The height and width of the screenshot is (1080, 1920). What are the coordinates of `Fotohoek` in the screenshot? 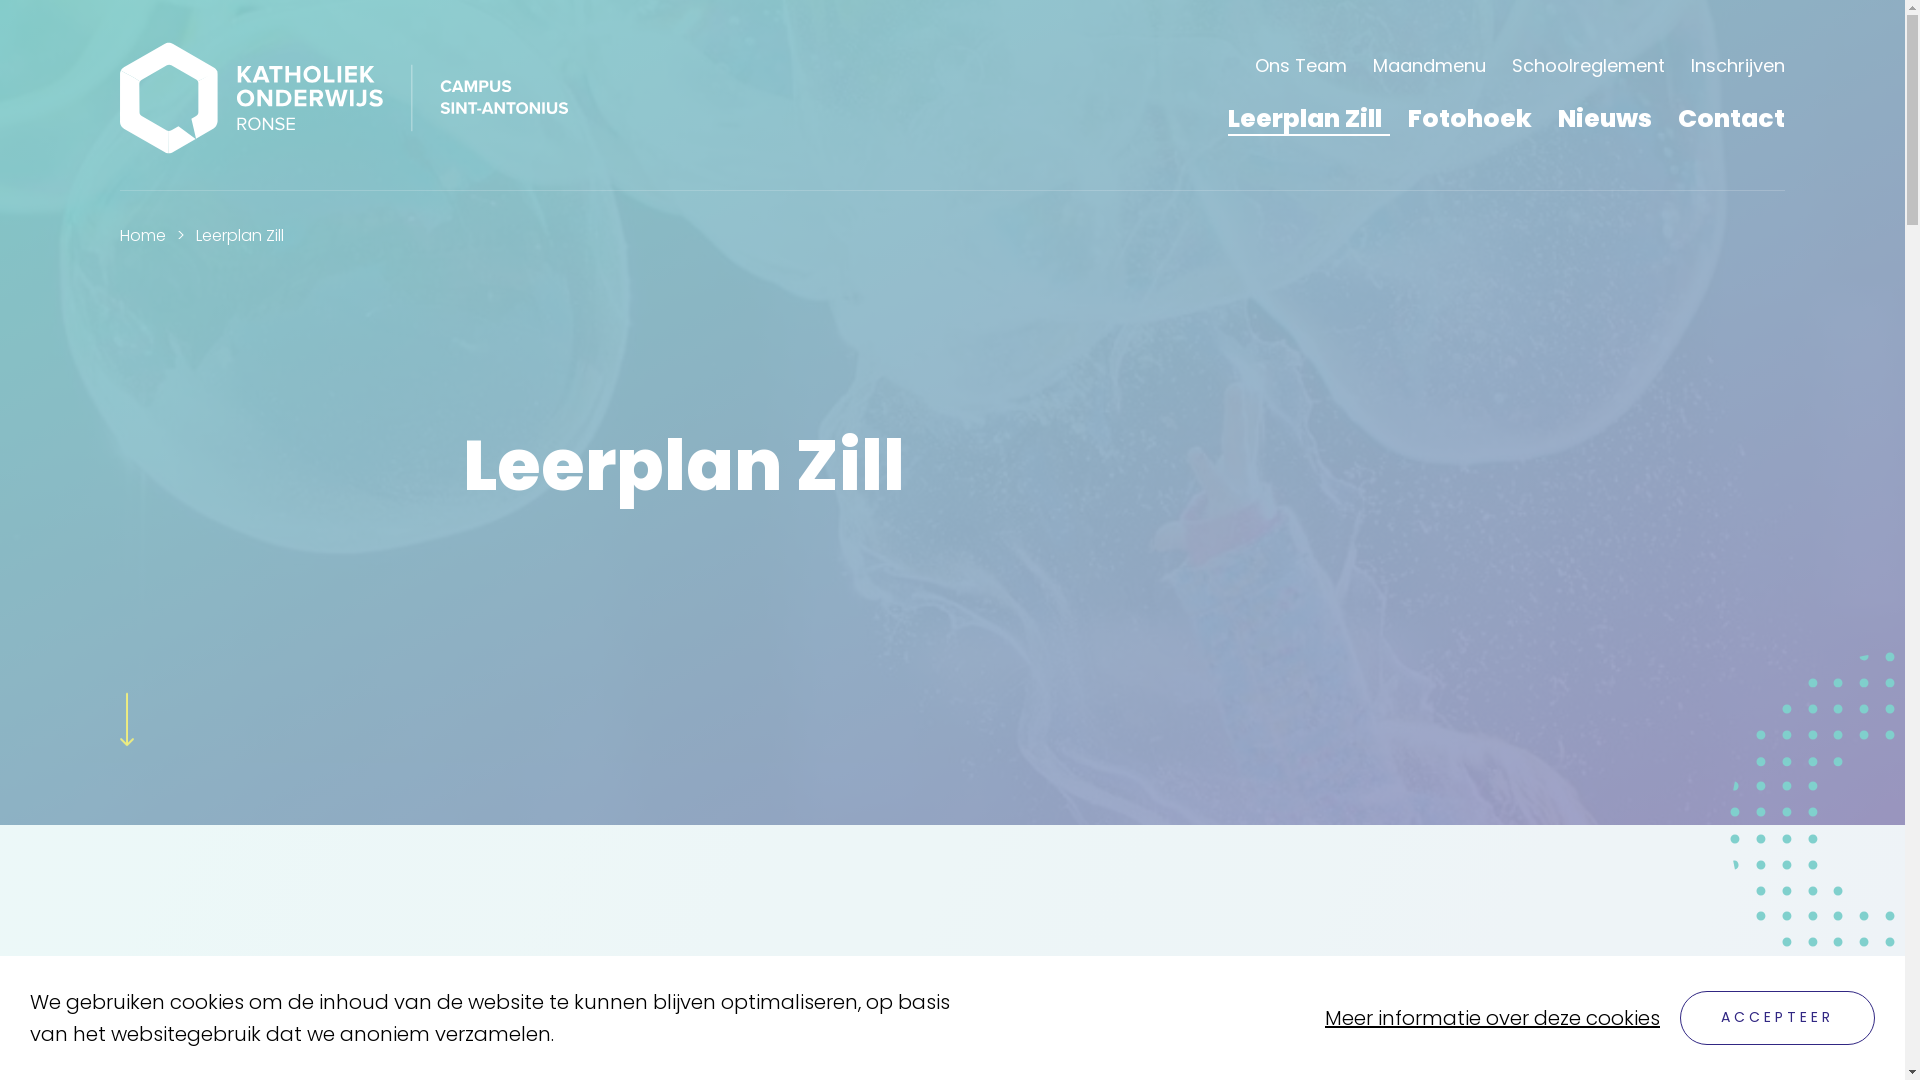 It's located at (1470, 118).